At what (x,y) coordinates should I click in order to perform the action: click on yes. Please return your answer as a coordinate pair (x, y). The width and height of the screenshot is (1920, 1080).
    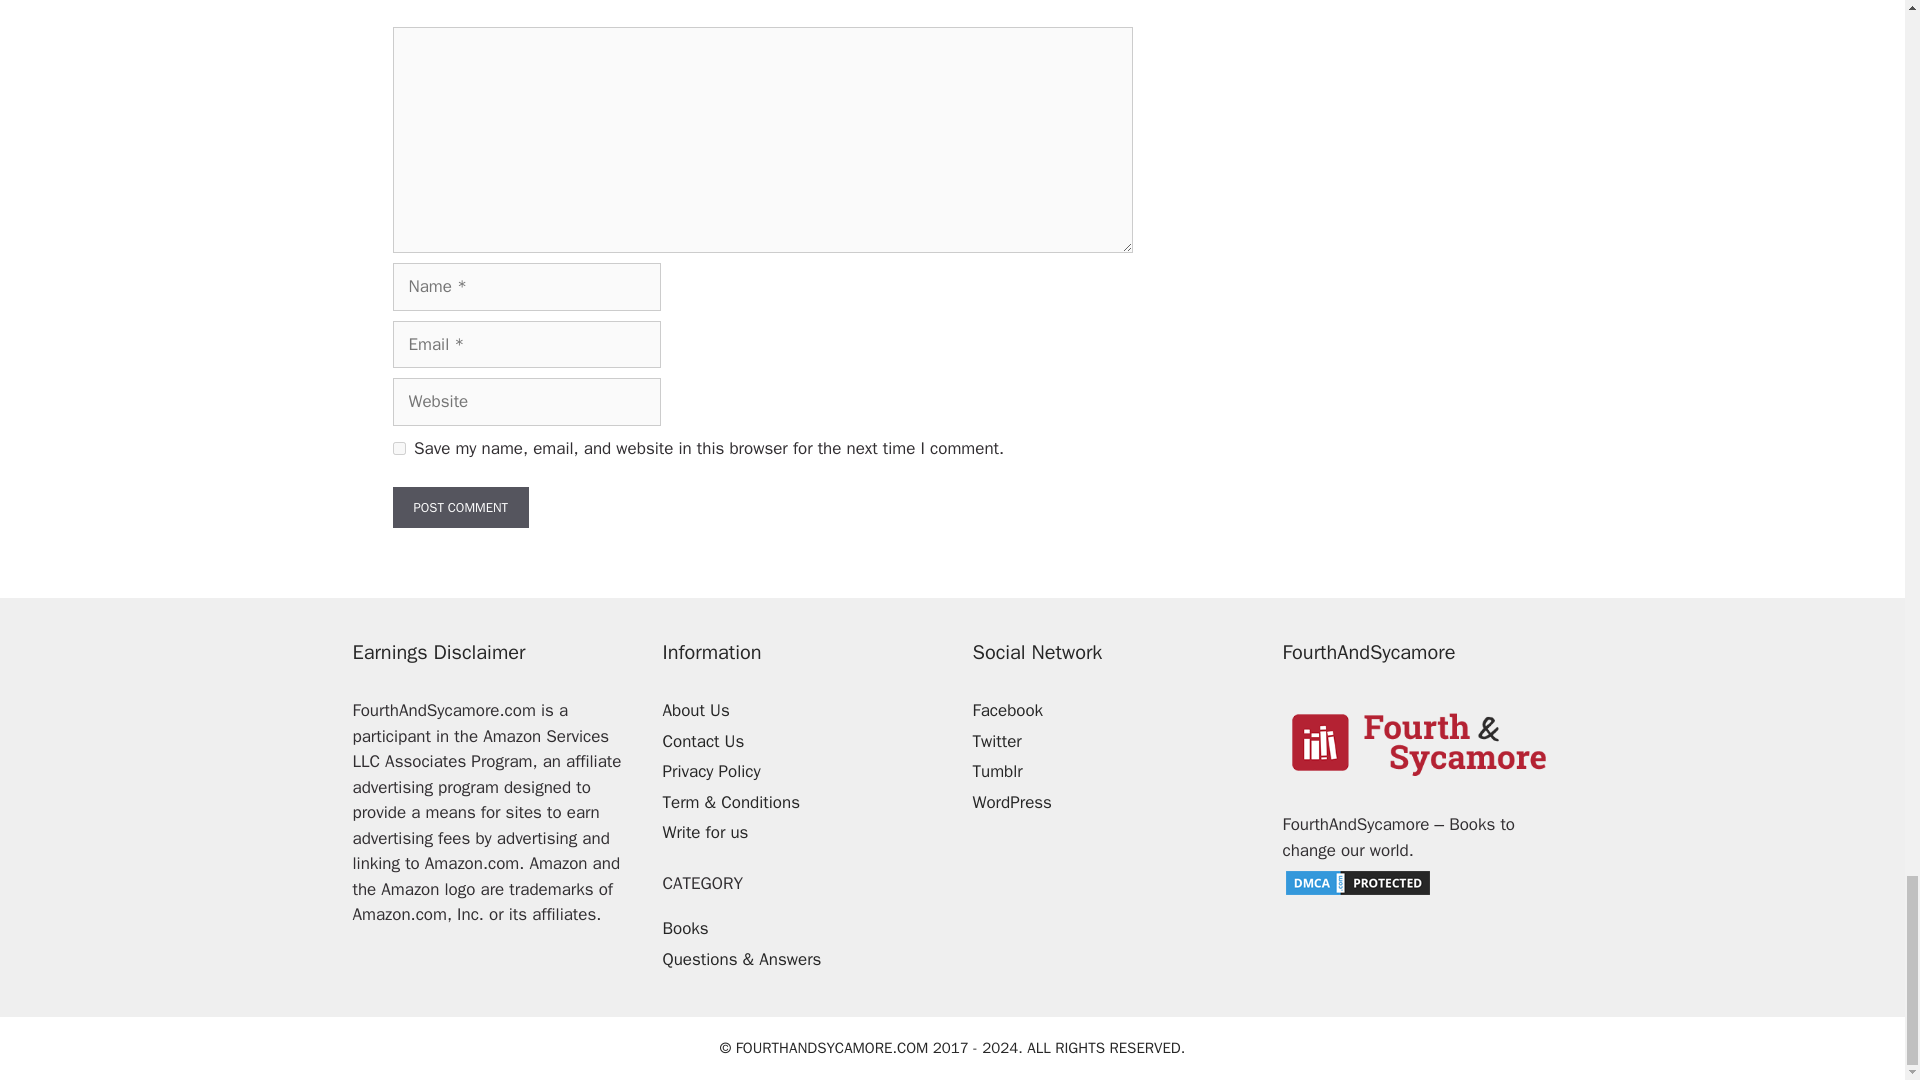
    Looking at the image, I should click on (398, 448).